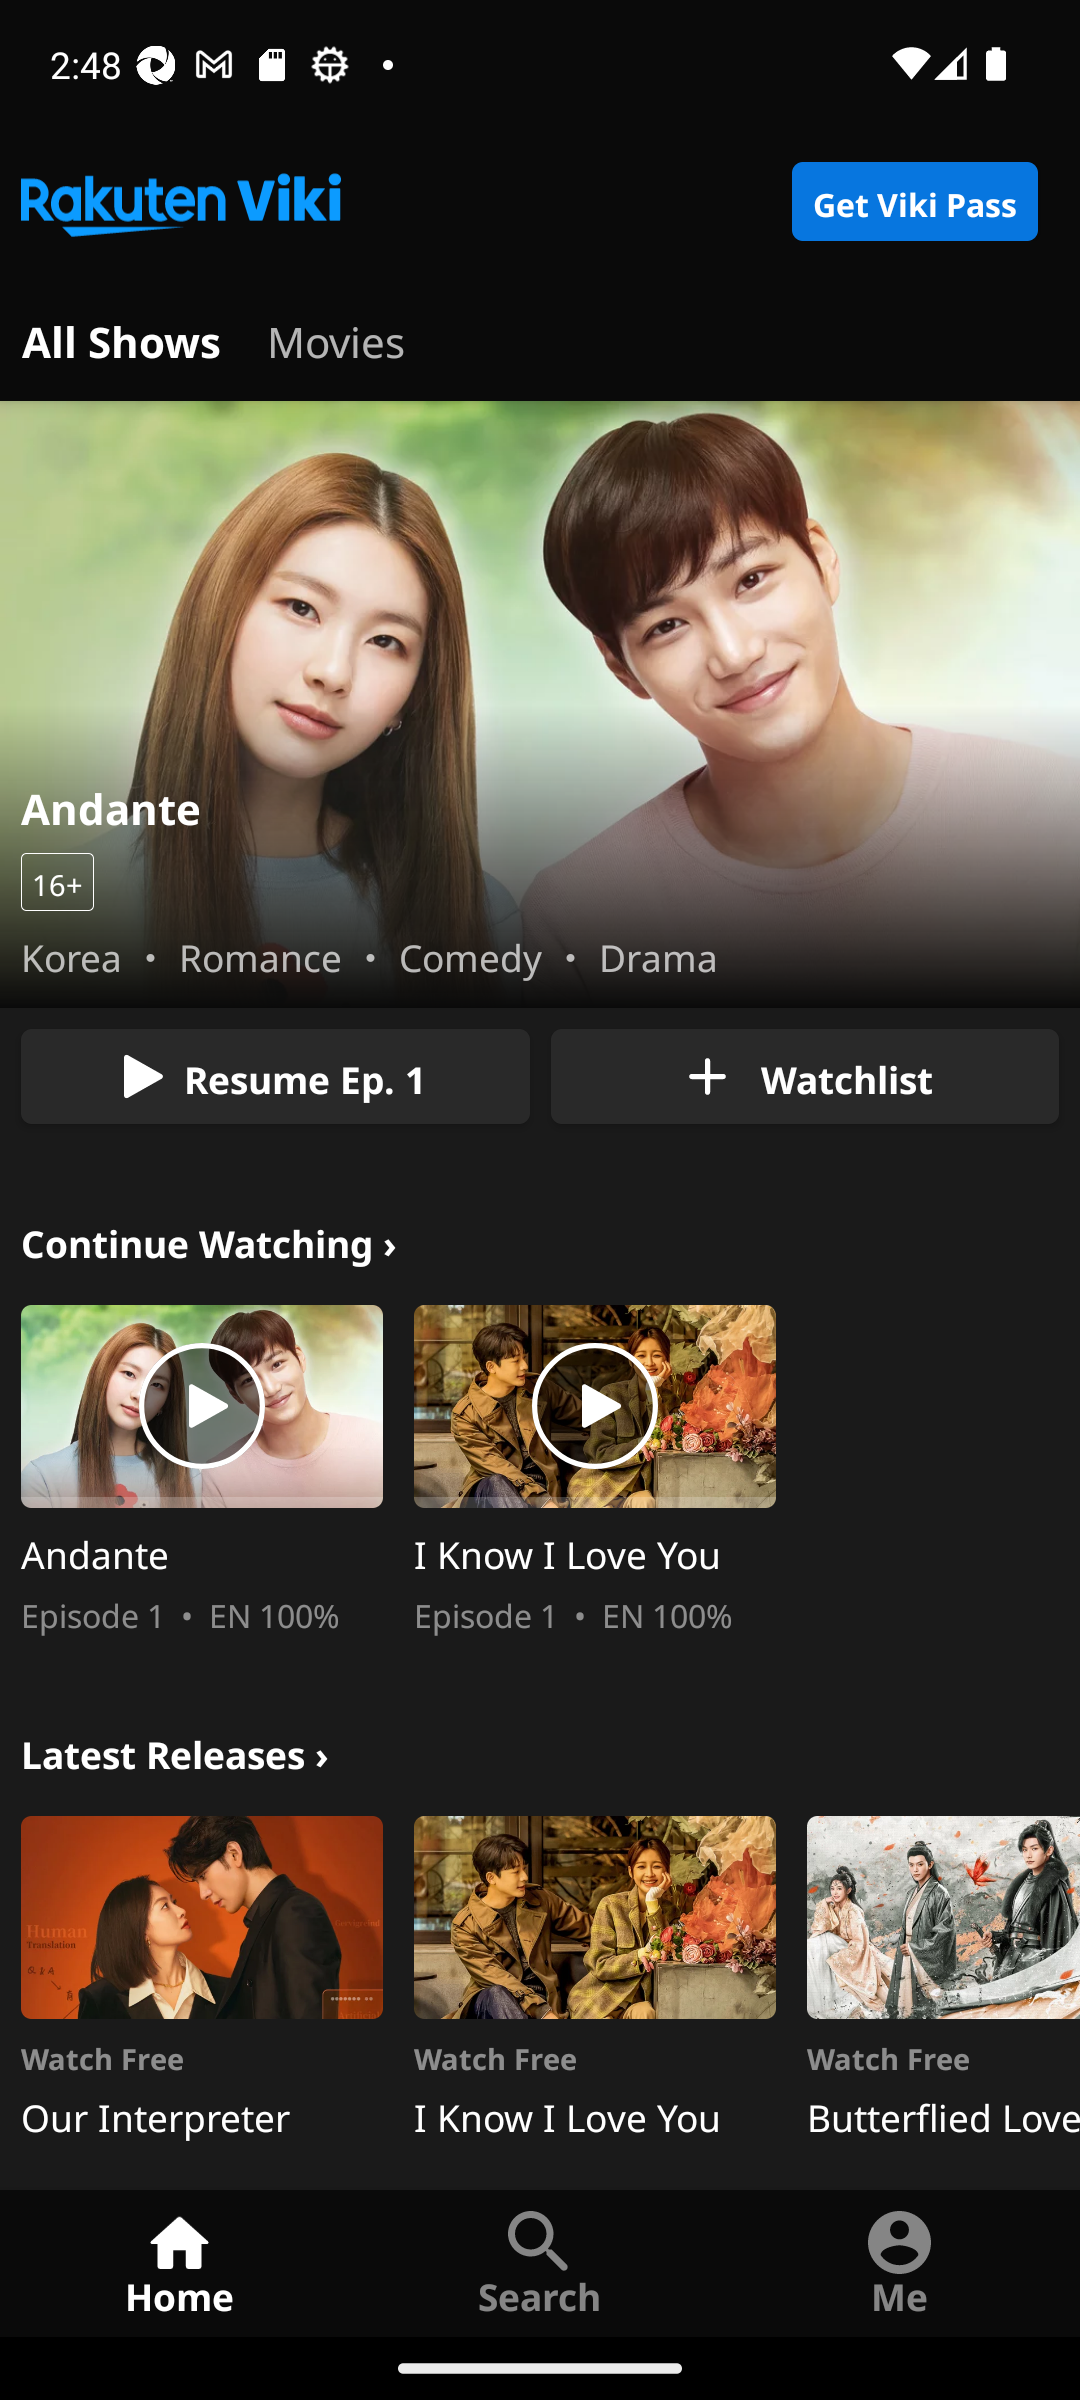  I want to click on Continue Watching › continue_watching, so click(209, 1240).